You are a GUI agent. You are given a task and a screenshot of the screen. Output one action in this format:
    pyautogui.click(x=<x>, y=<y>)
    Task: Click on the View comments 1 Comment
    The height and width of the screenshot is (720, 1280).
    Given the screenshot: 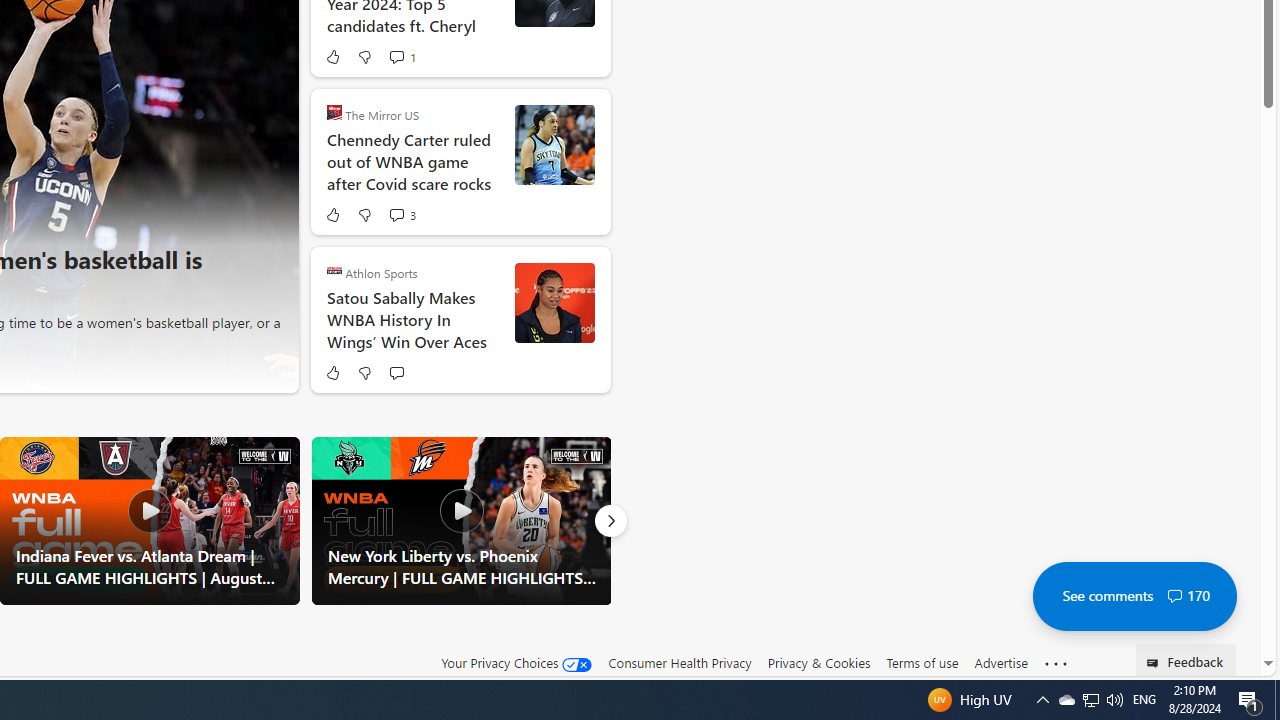 What is the action you would take?
    pyautogui.click(x=396, y=56)
    